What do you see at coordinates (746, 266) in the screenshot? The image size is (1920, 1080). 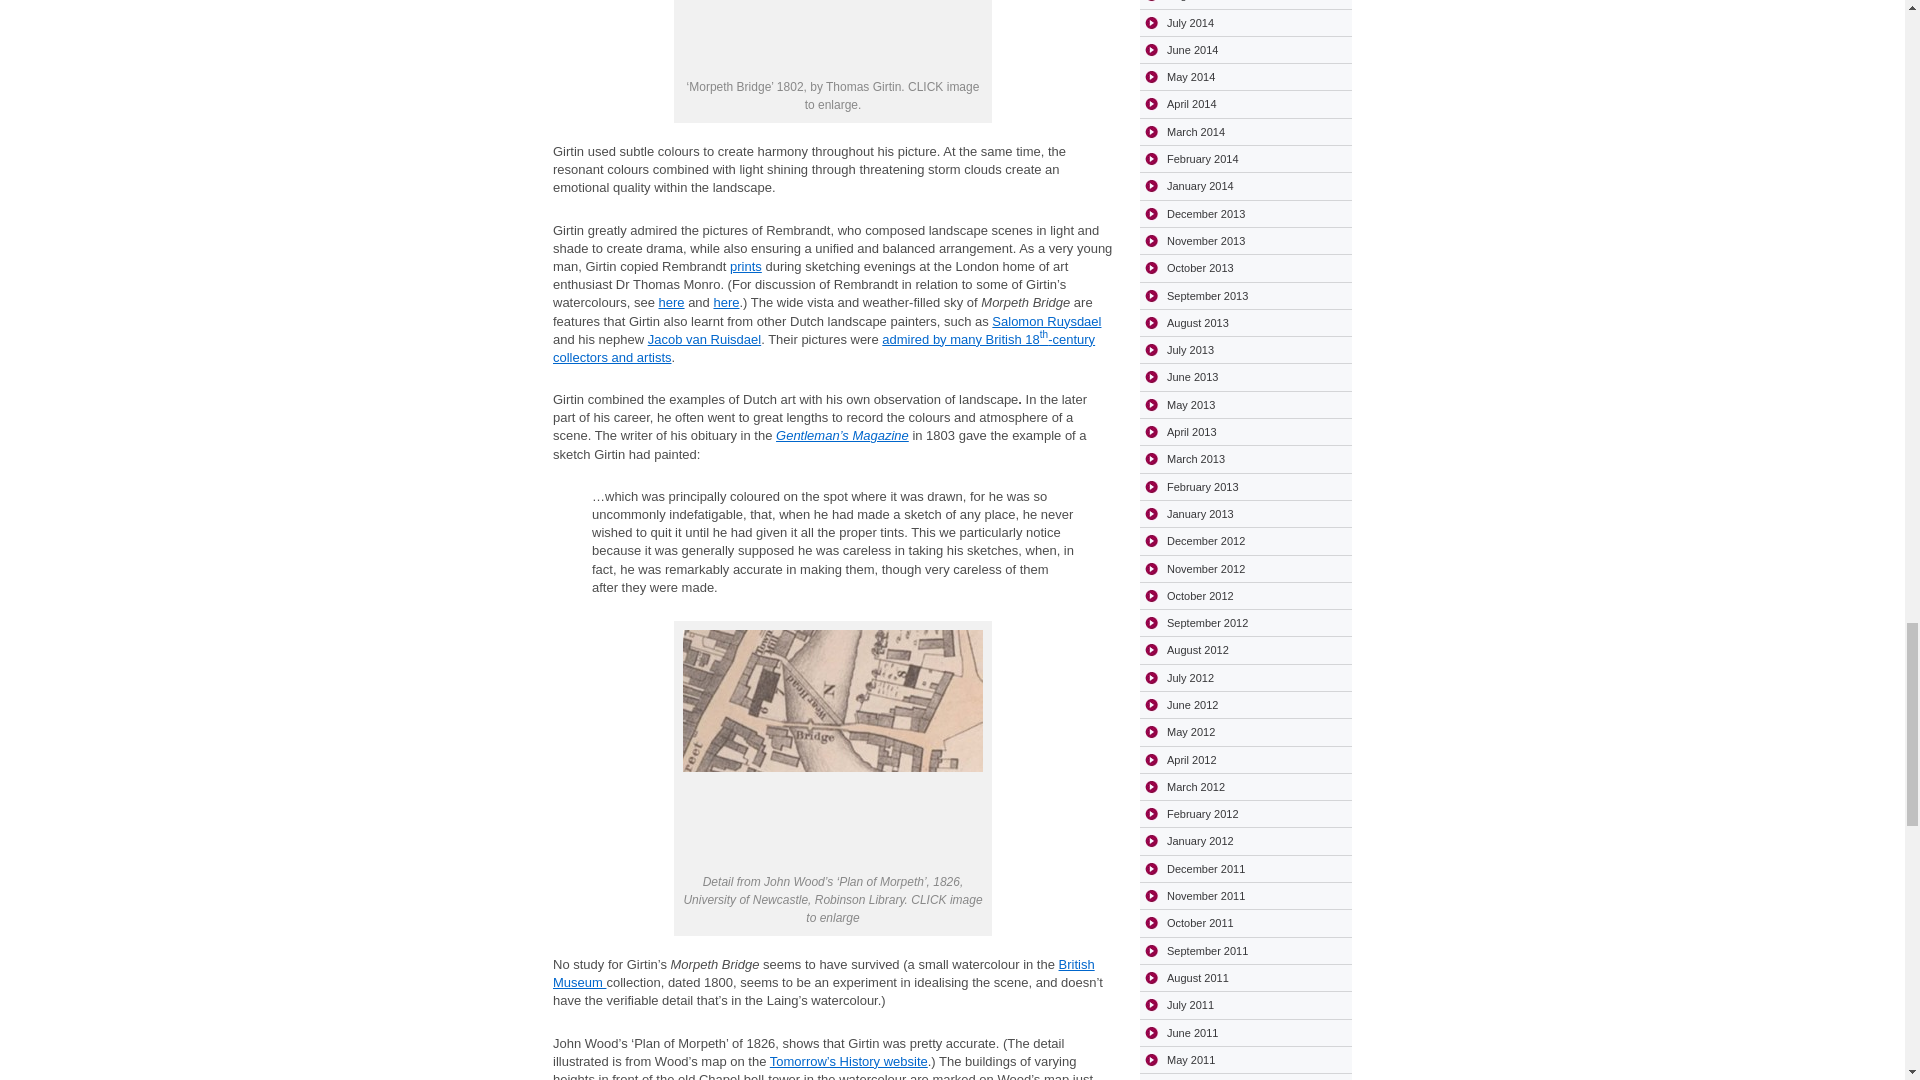 I see `prints` at bounding box center [746, 266].